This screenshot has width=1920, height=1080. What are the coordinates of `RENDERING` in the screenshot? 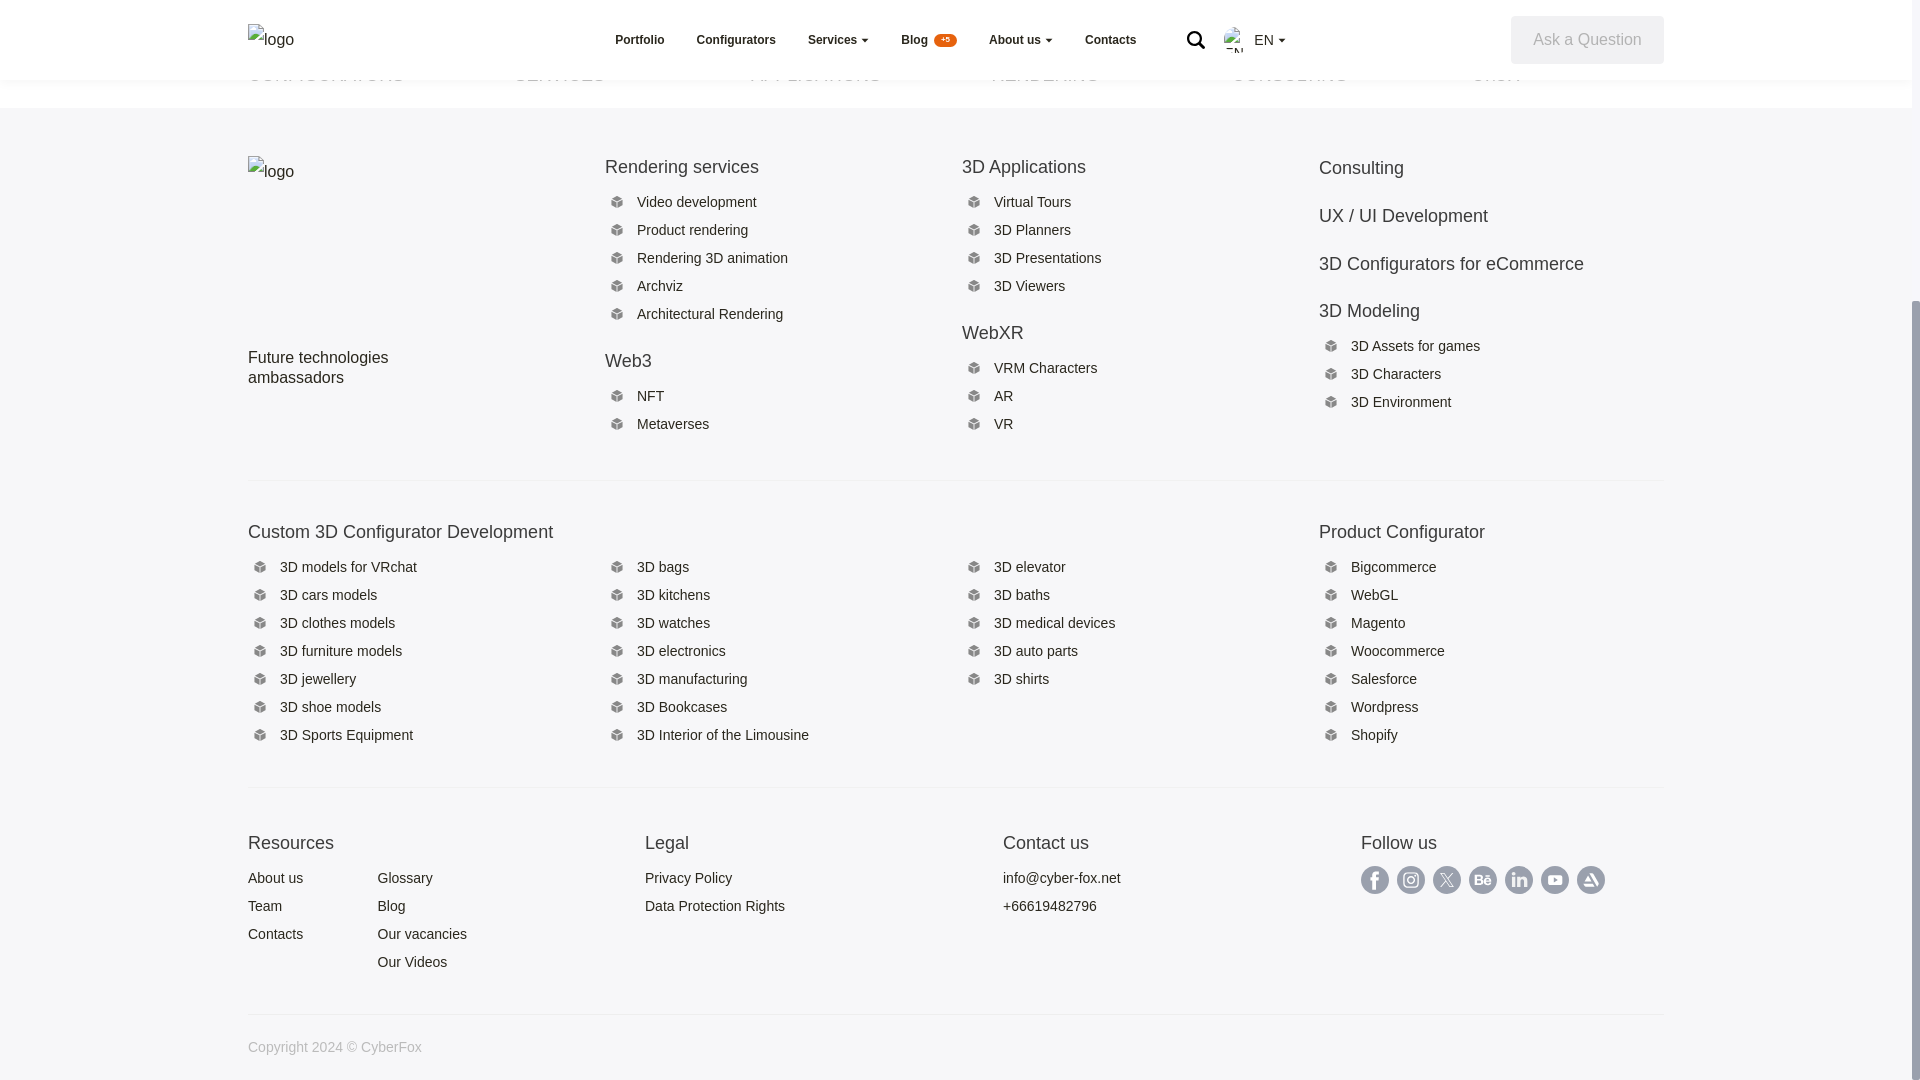 It's located at (1044, 74).